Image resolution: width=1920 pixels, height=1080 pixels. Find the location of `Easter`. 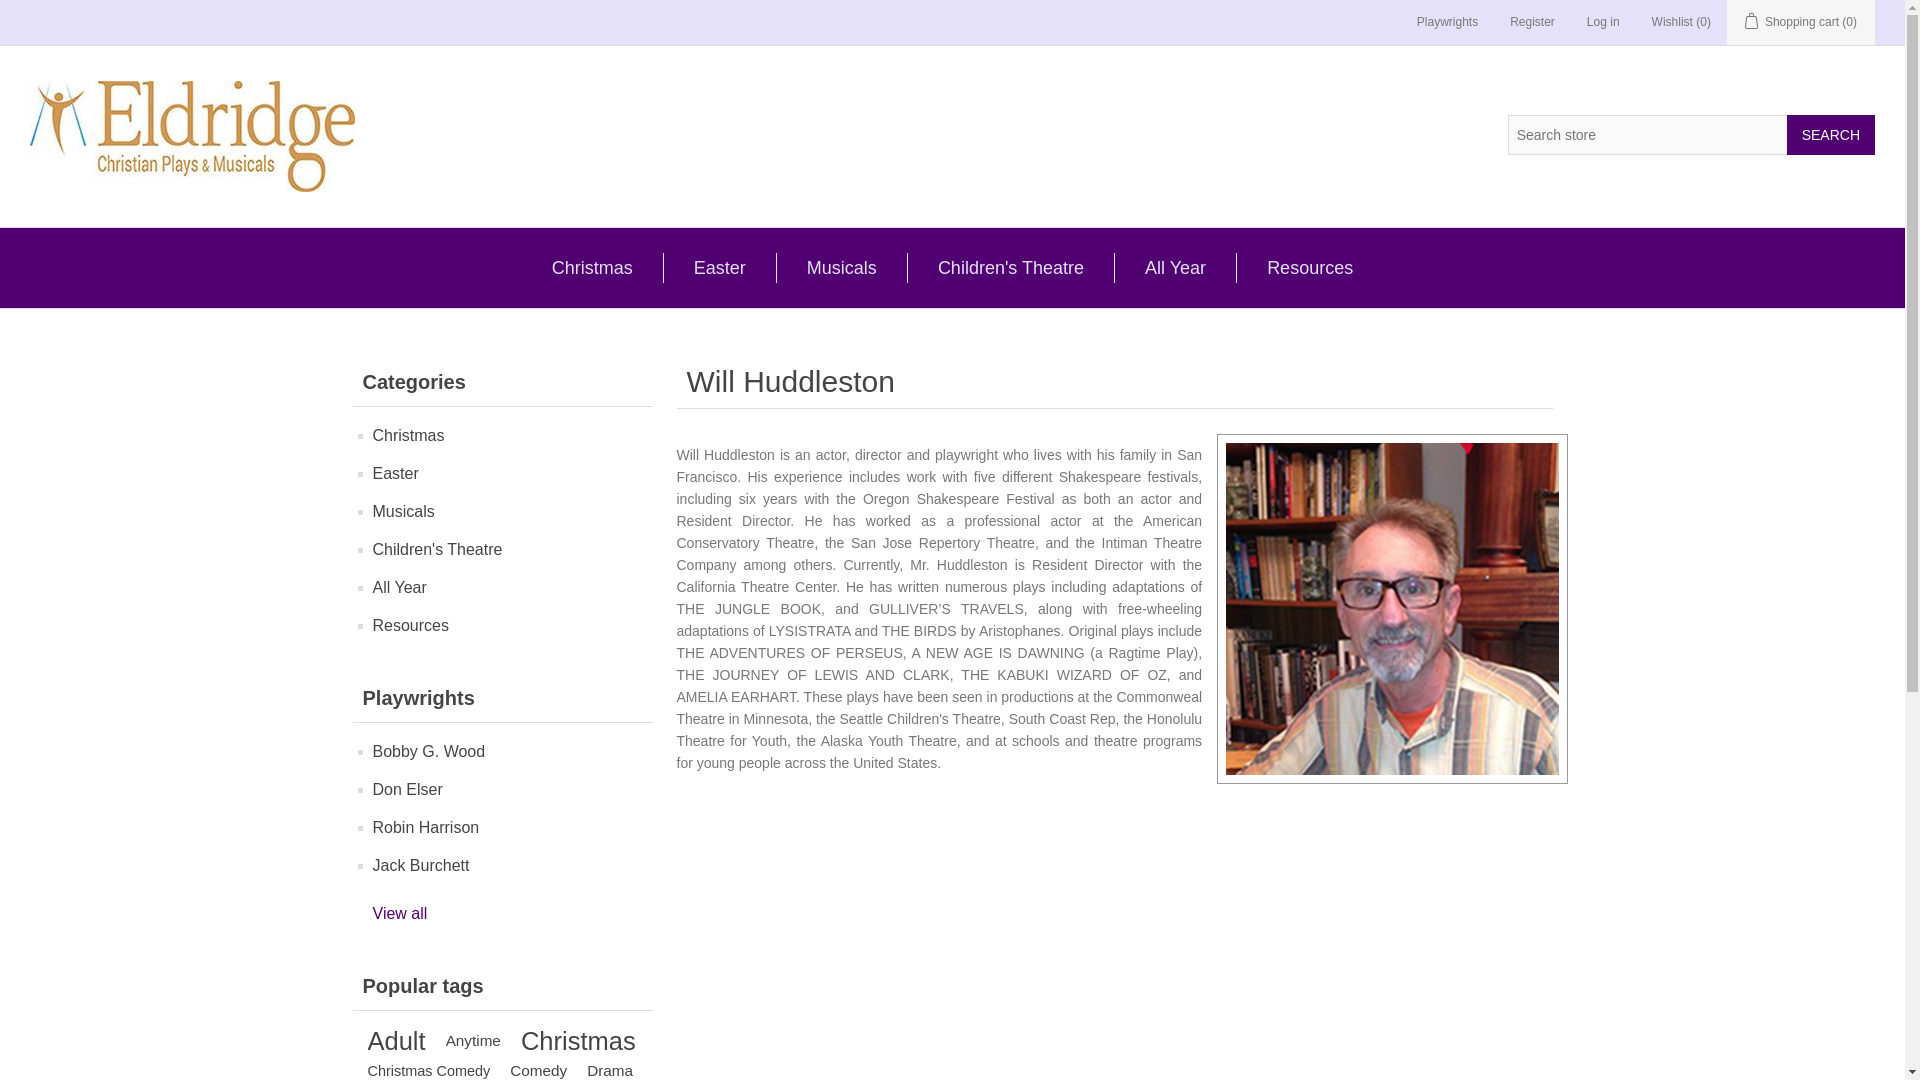

Easter is located at coordinates (720, 267).